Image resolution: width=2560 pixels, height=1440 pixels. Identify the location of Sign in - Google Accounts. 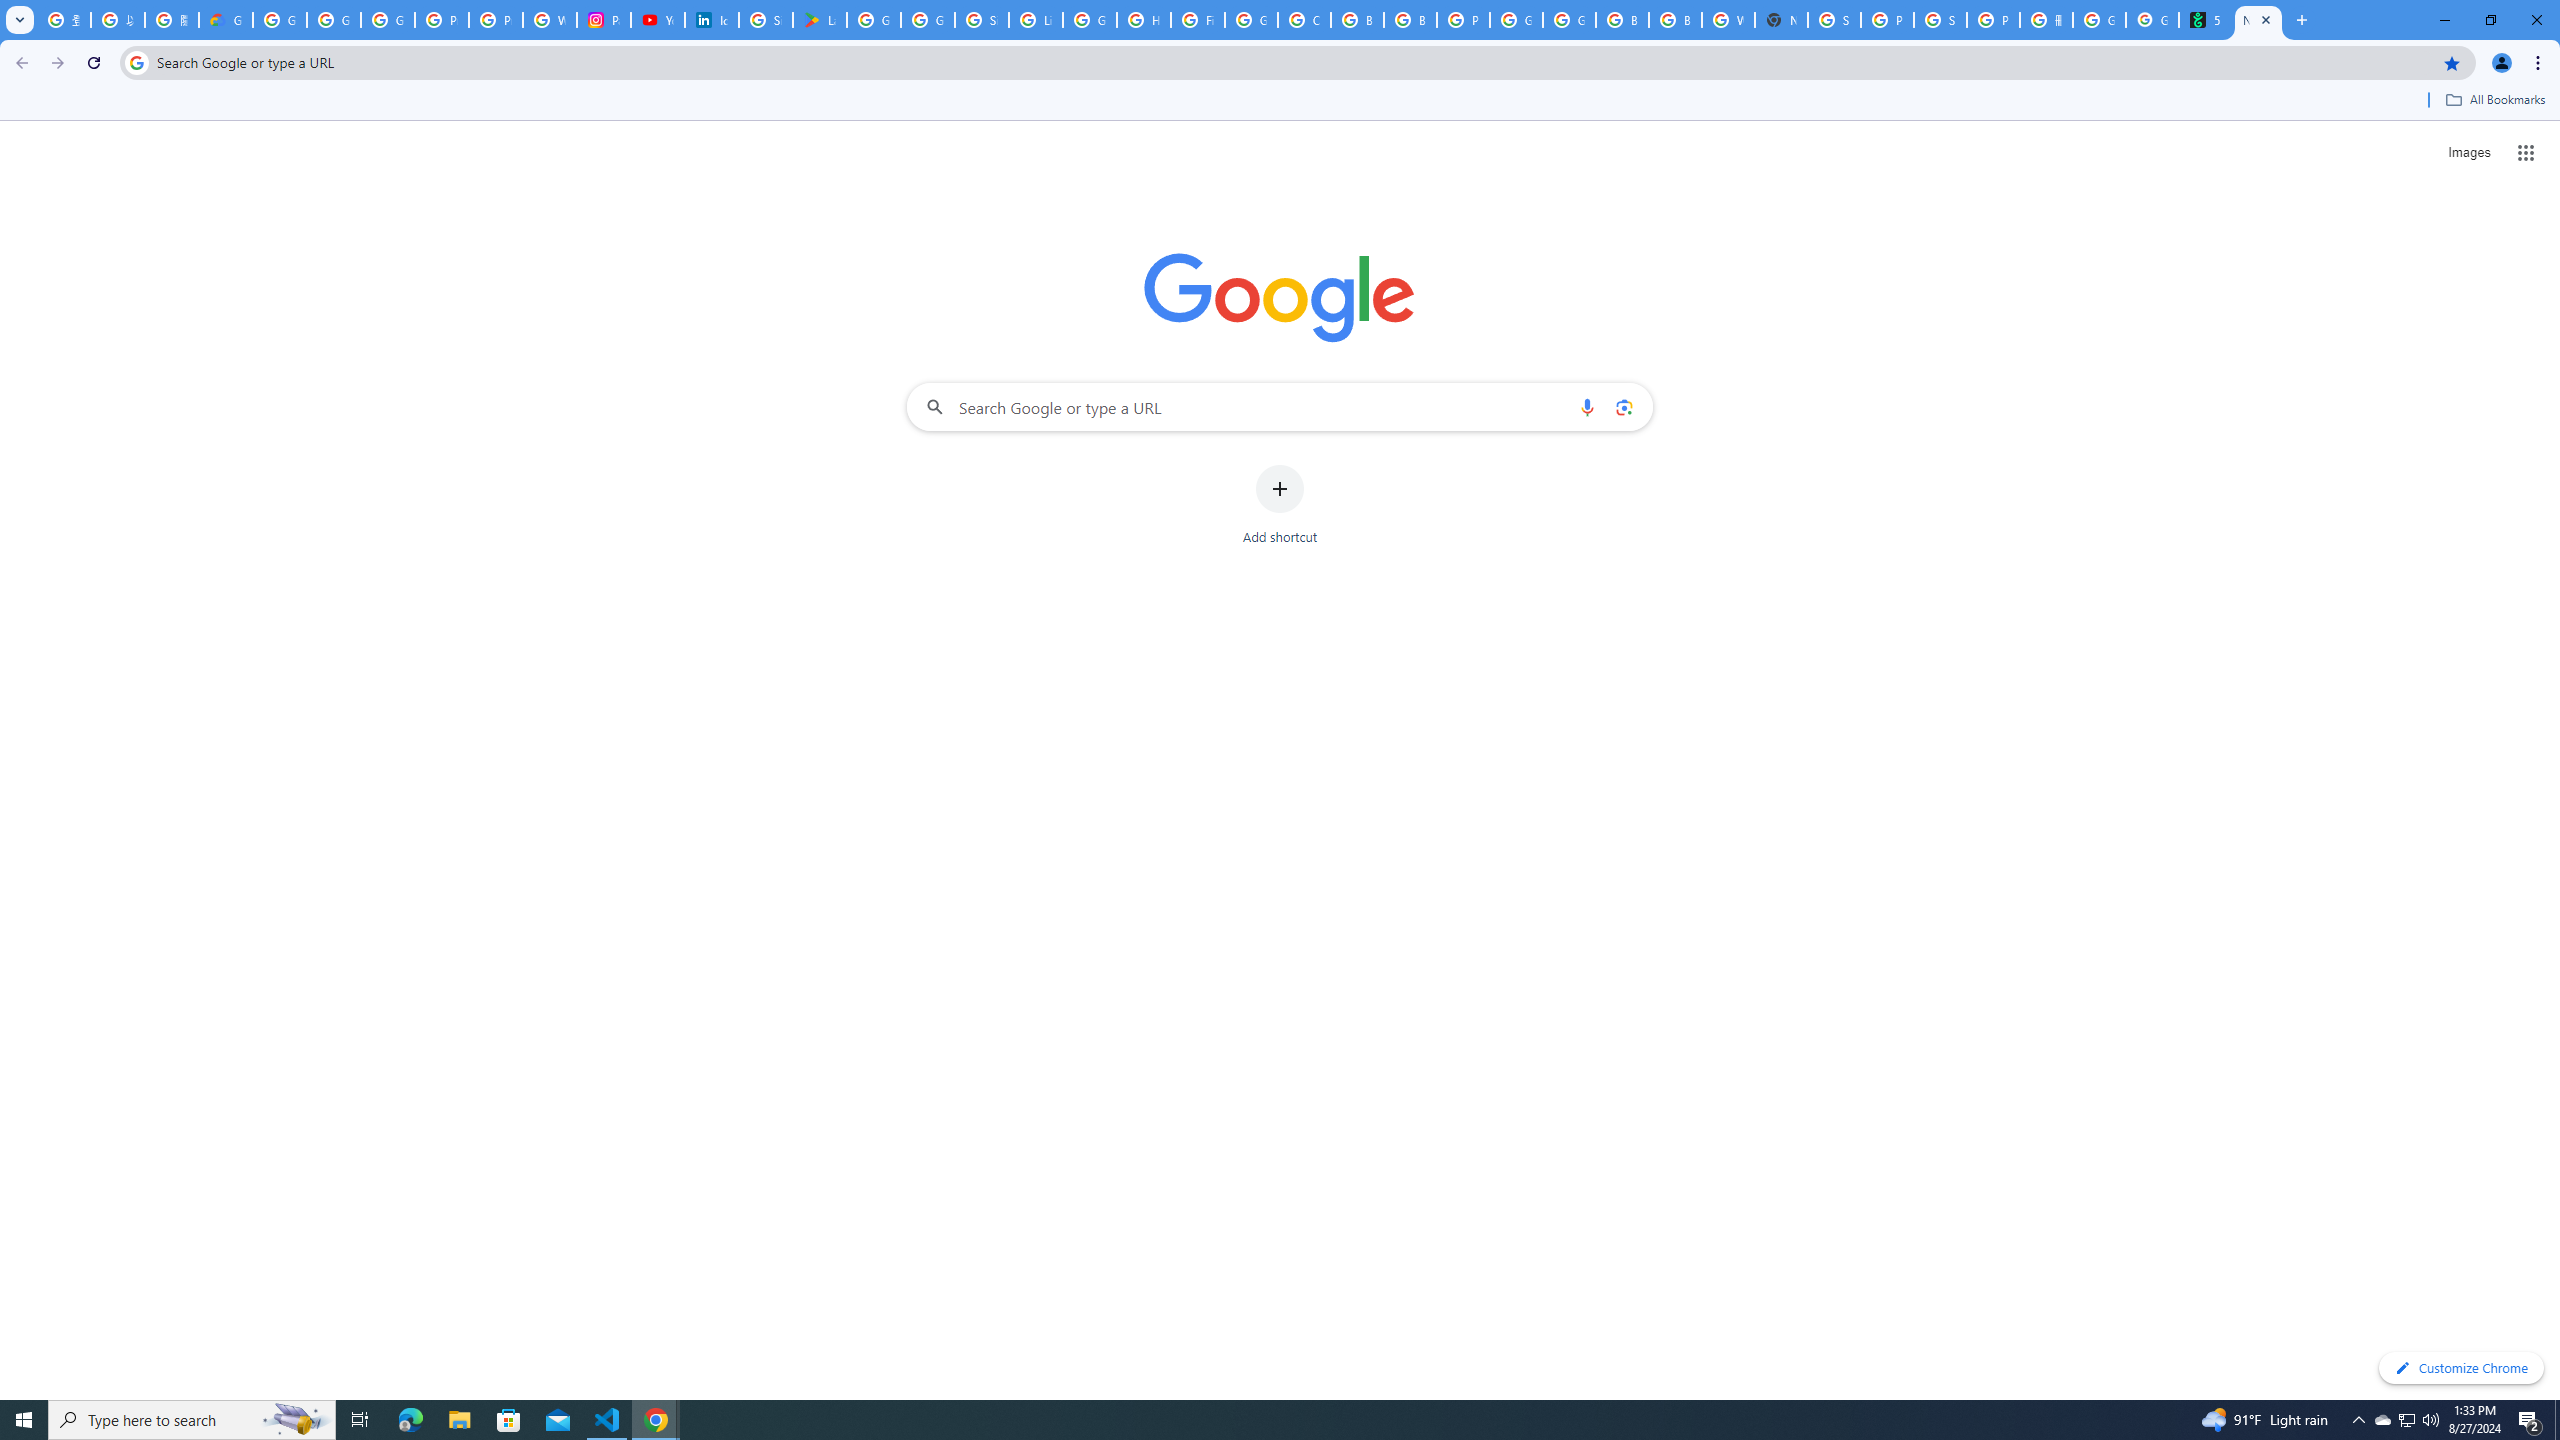
(982, 20).